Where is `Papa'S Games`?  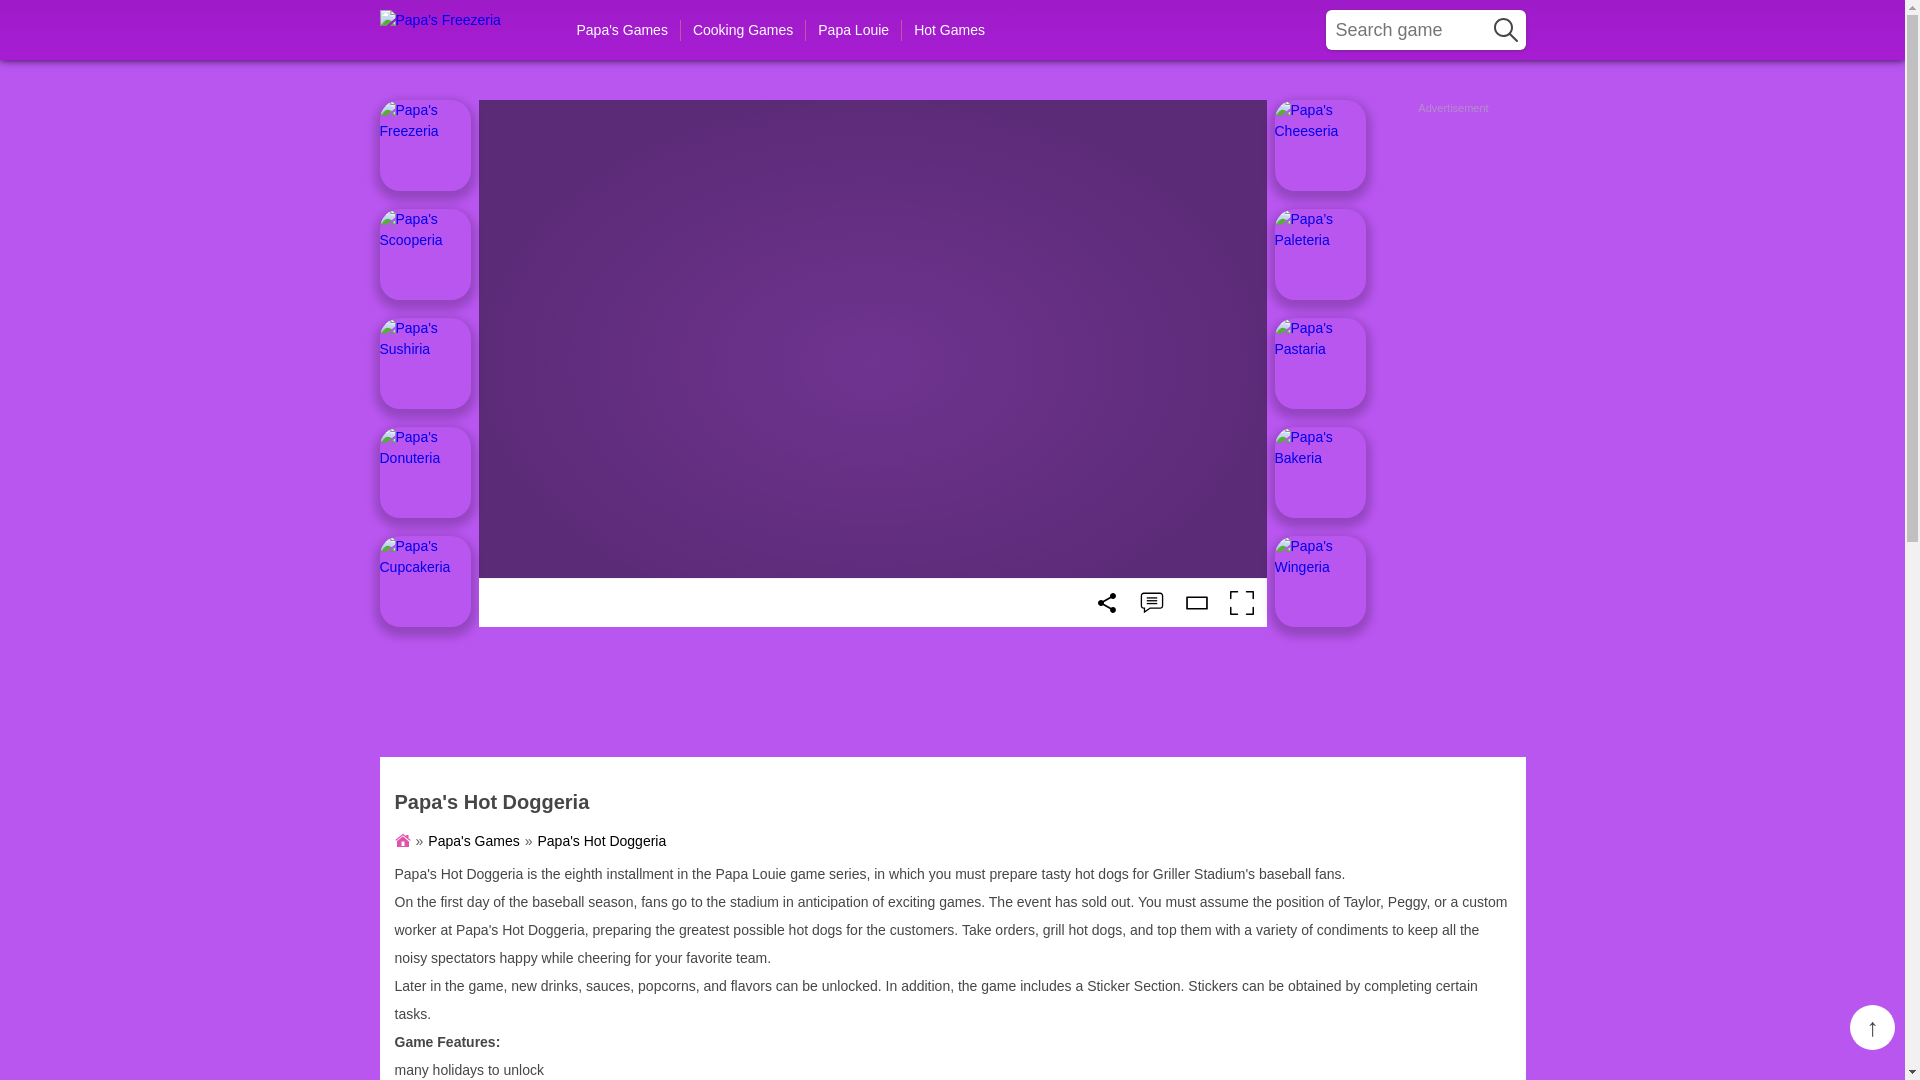
Papa'S Games is located at coordinates (464, 840).